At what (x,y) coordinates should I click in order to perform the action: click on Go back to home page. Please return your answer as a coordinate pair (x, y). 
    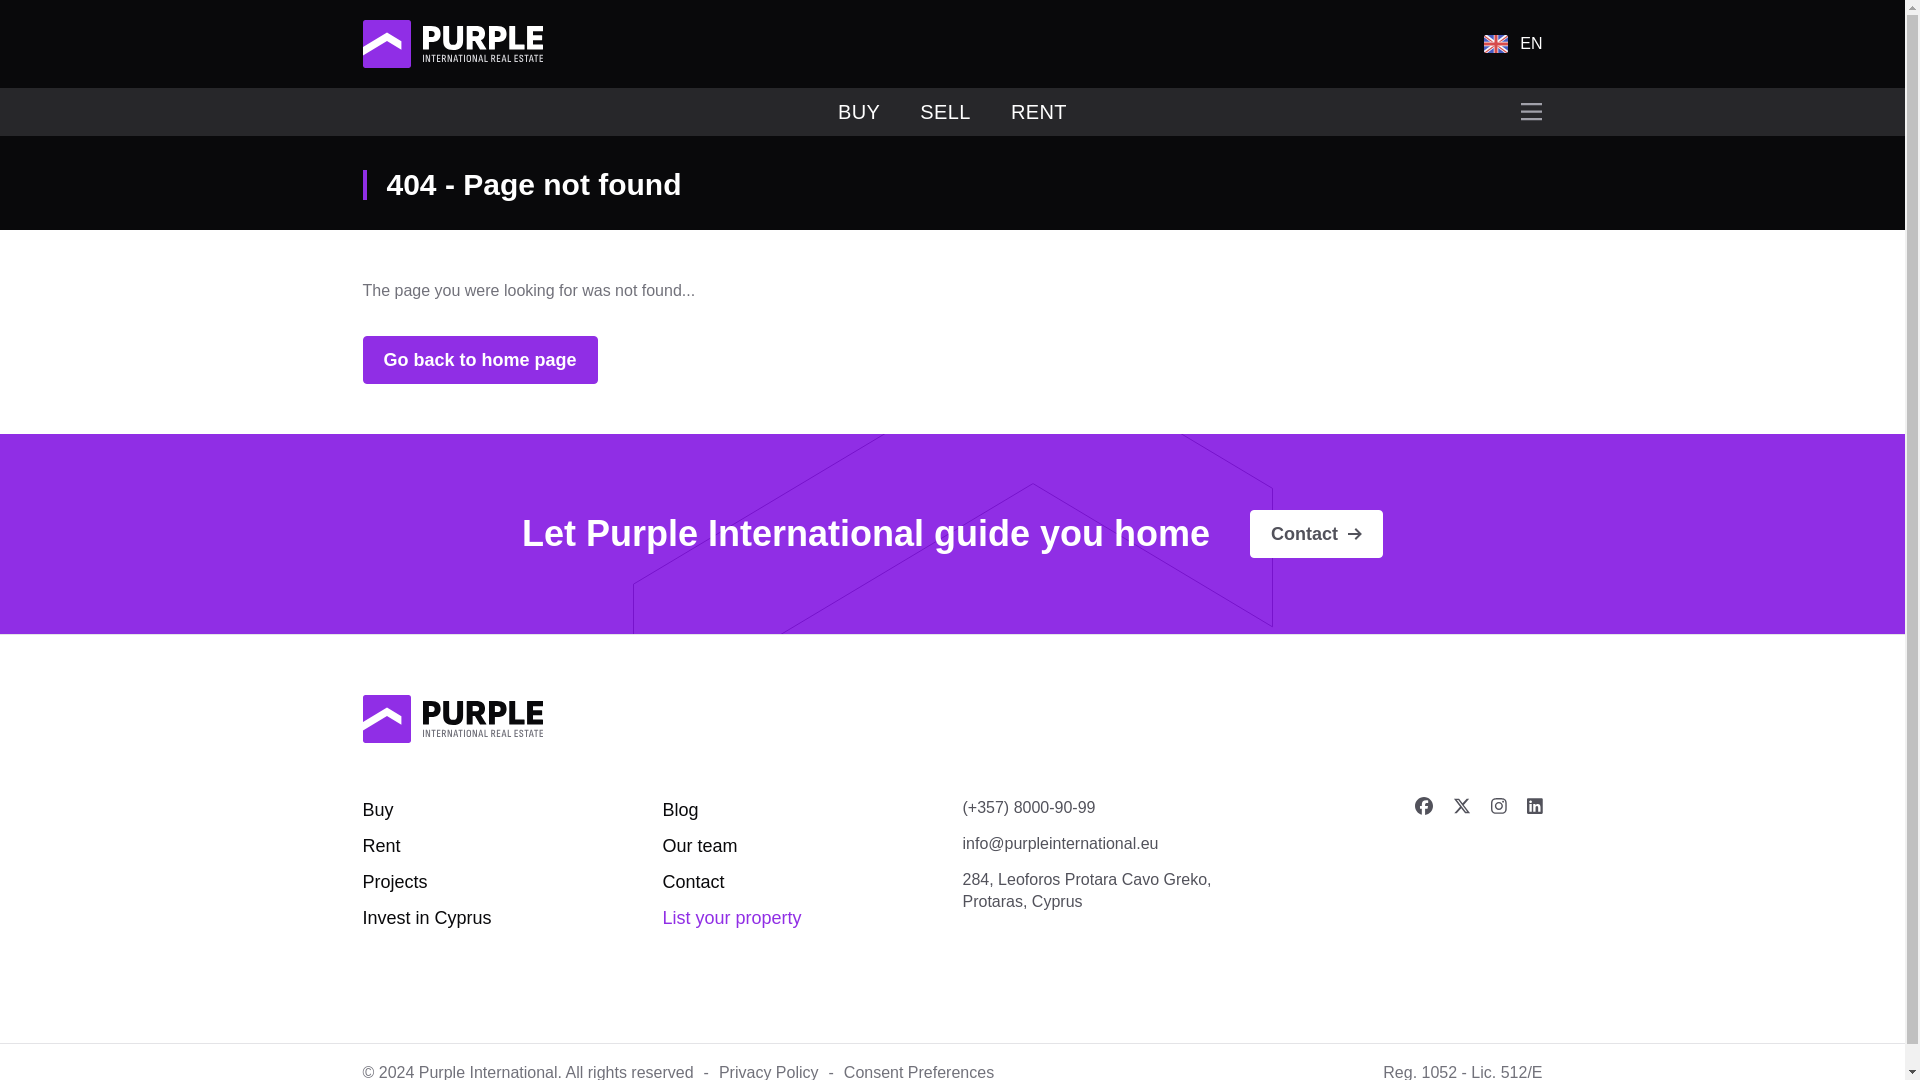
    Looking at the image, I should click on (480, 360).